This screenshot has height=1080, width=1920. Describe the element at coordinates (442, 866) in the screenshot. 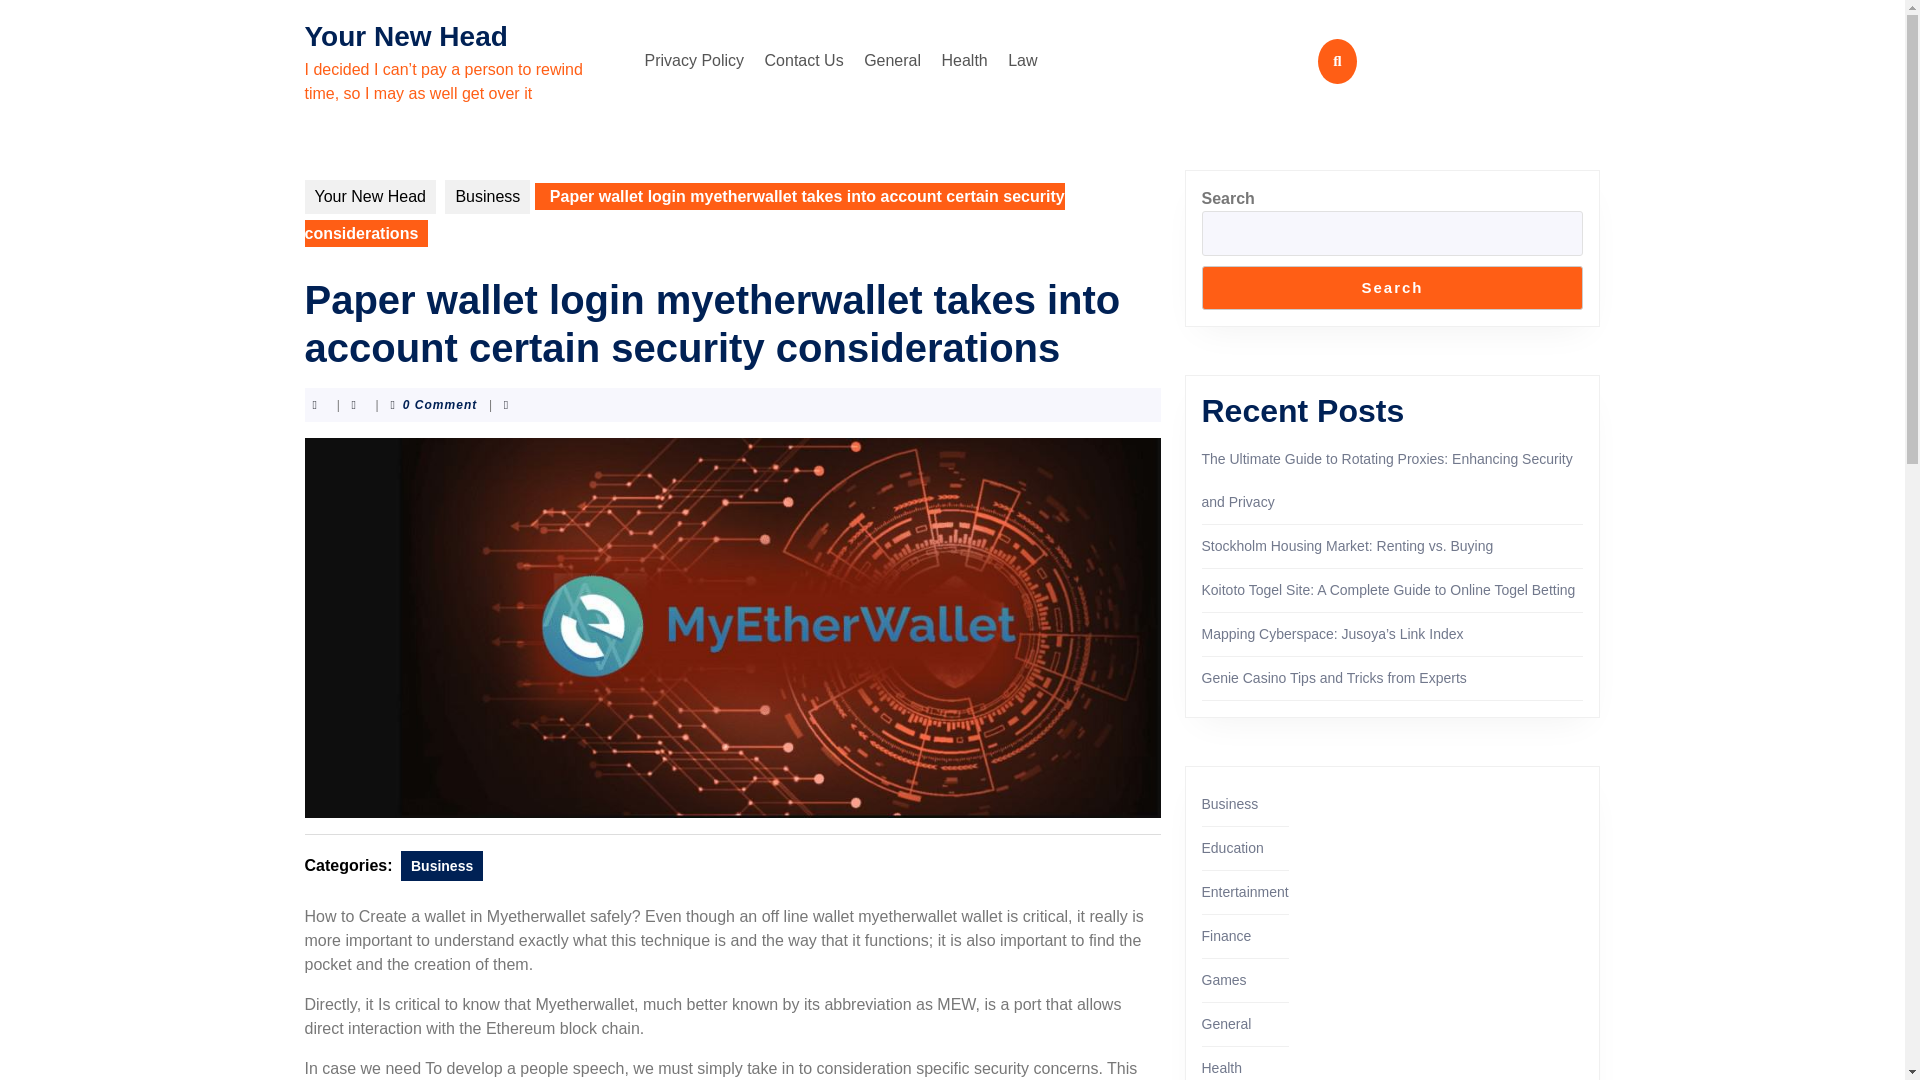

I see `Business` at that location.